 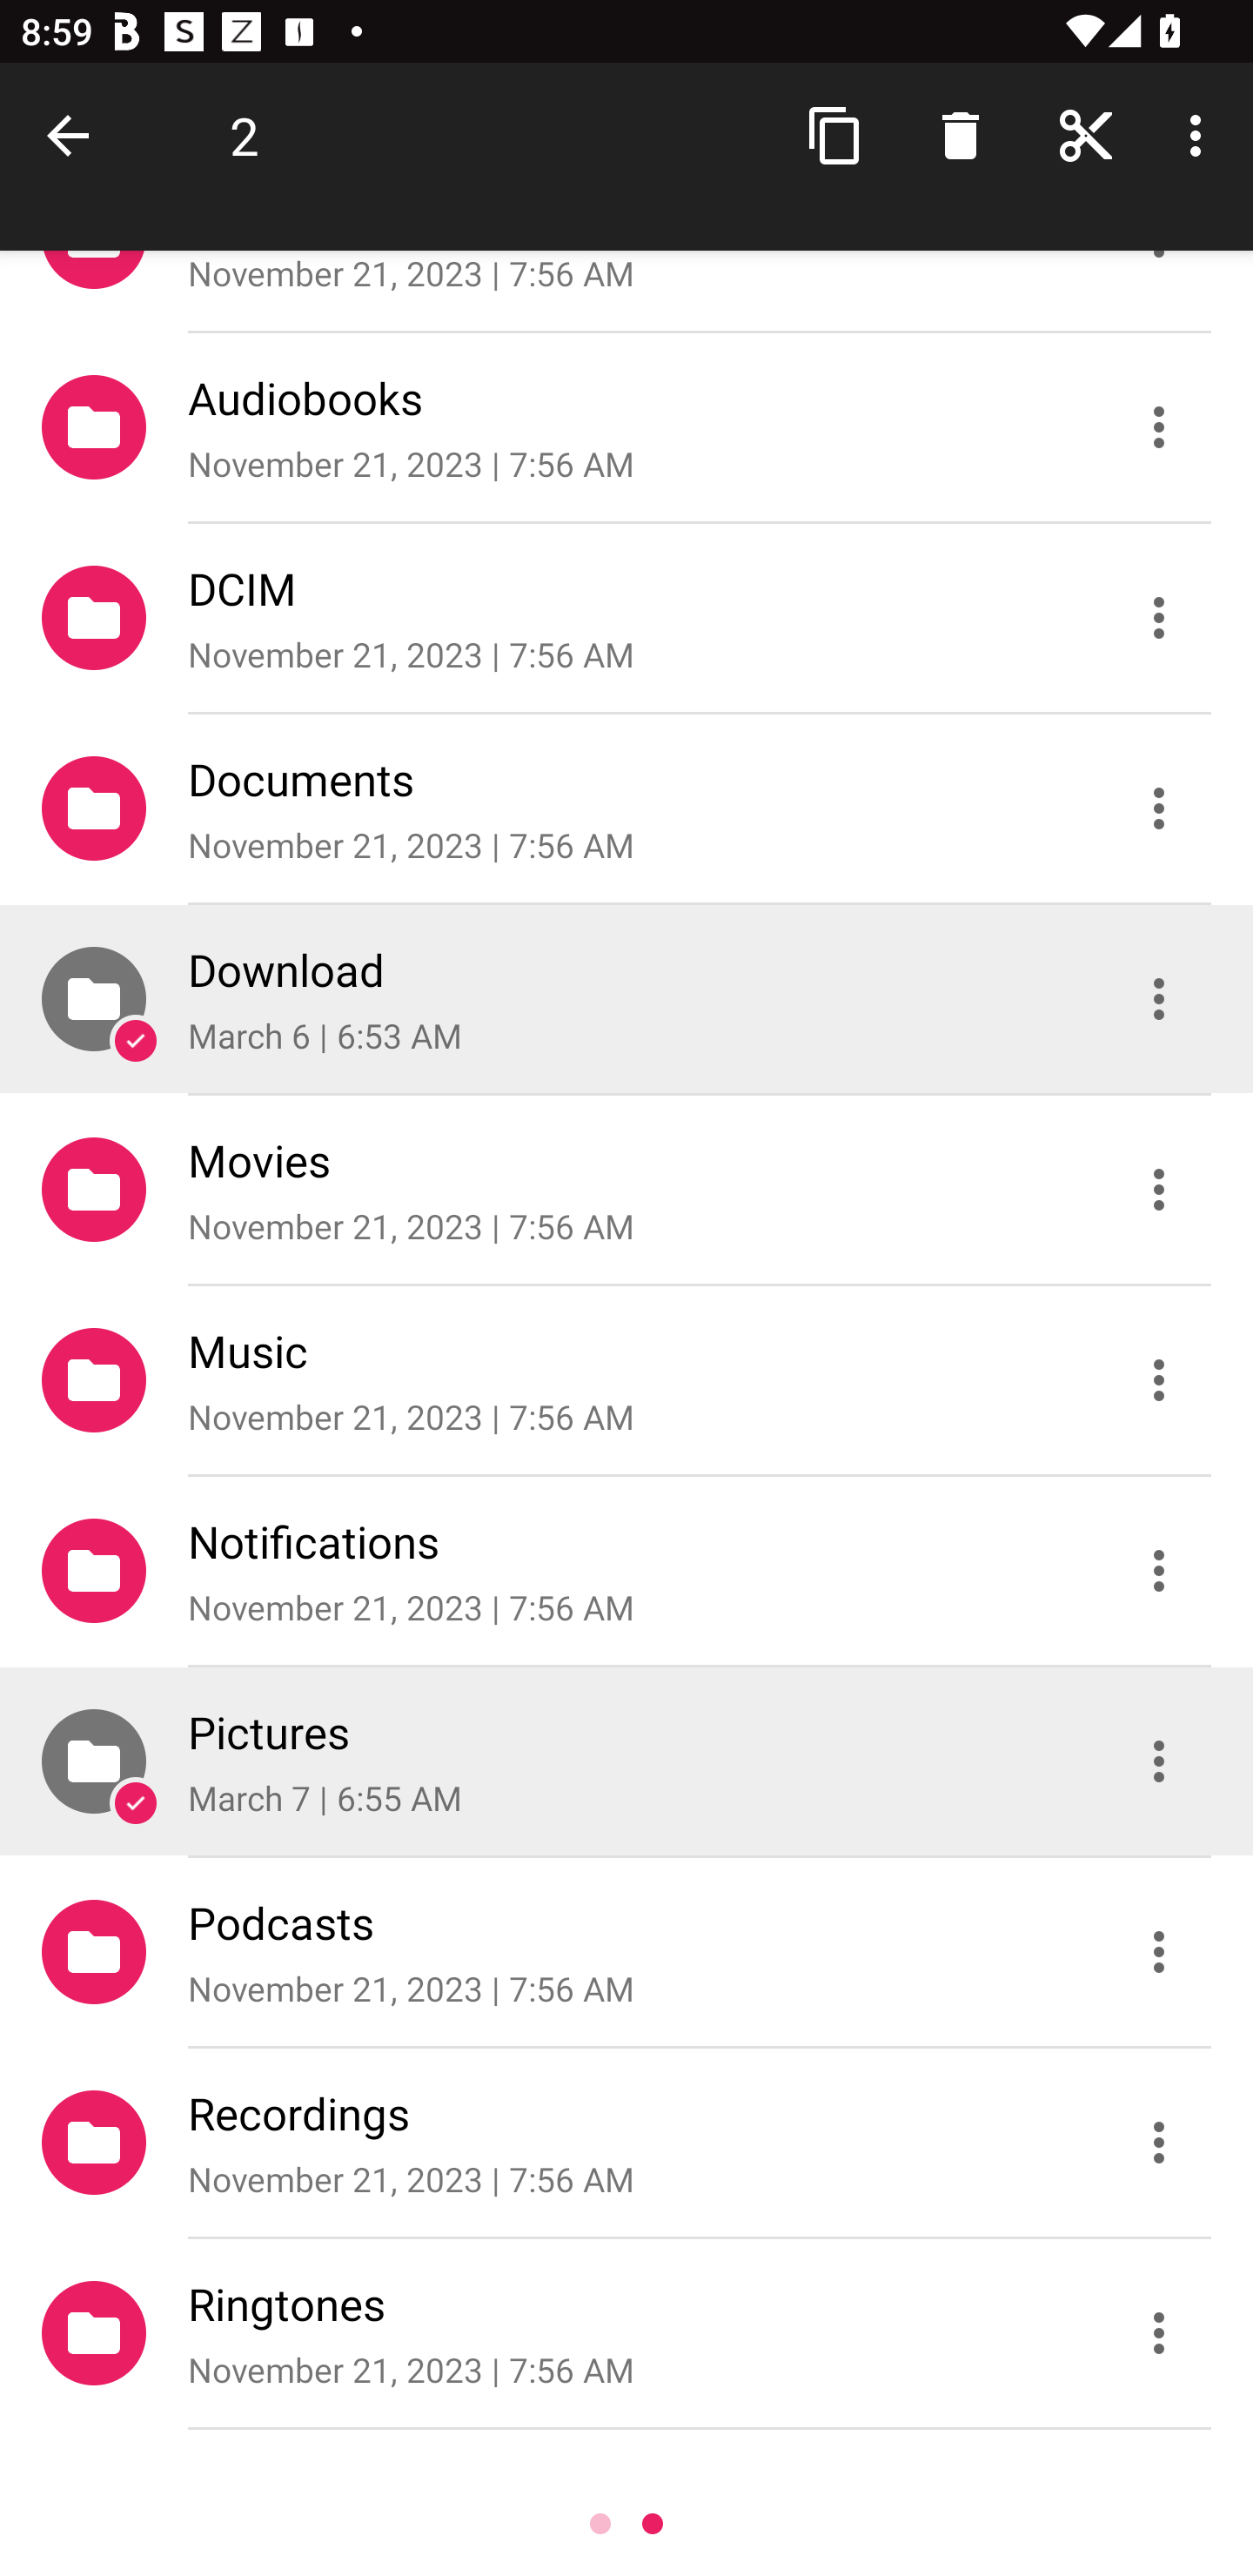 I want to click on Download March 6 | 6:53 AM, so click(x=626, y=997).